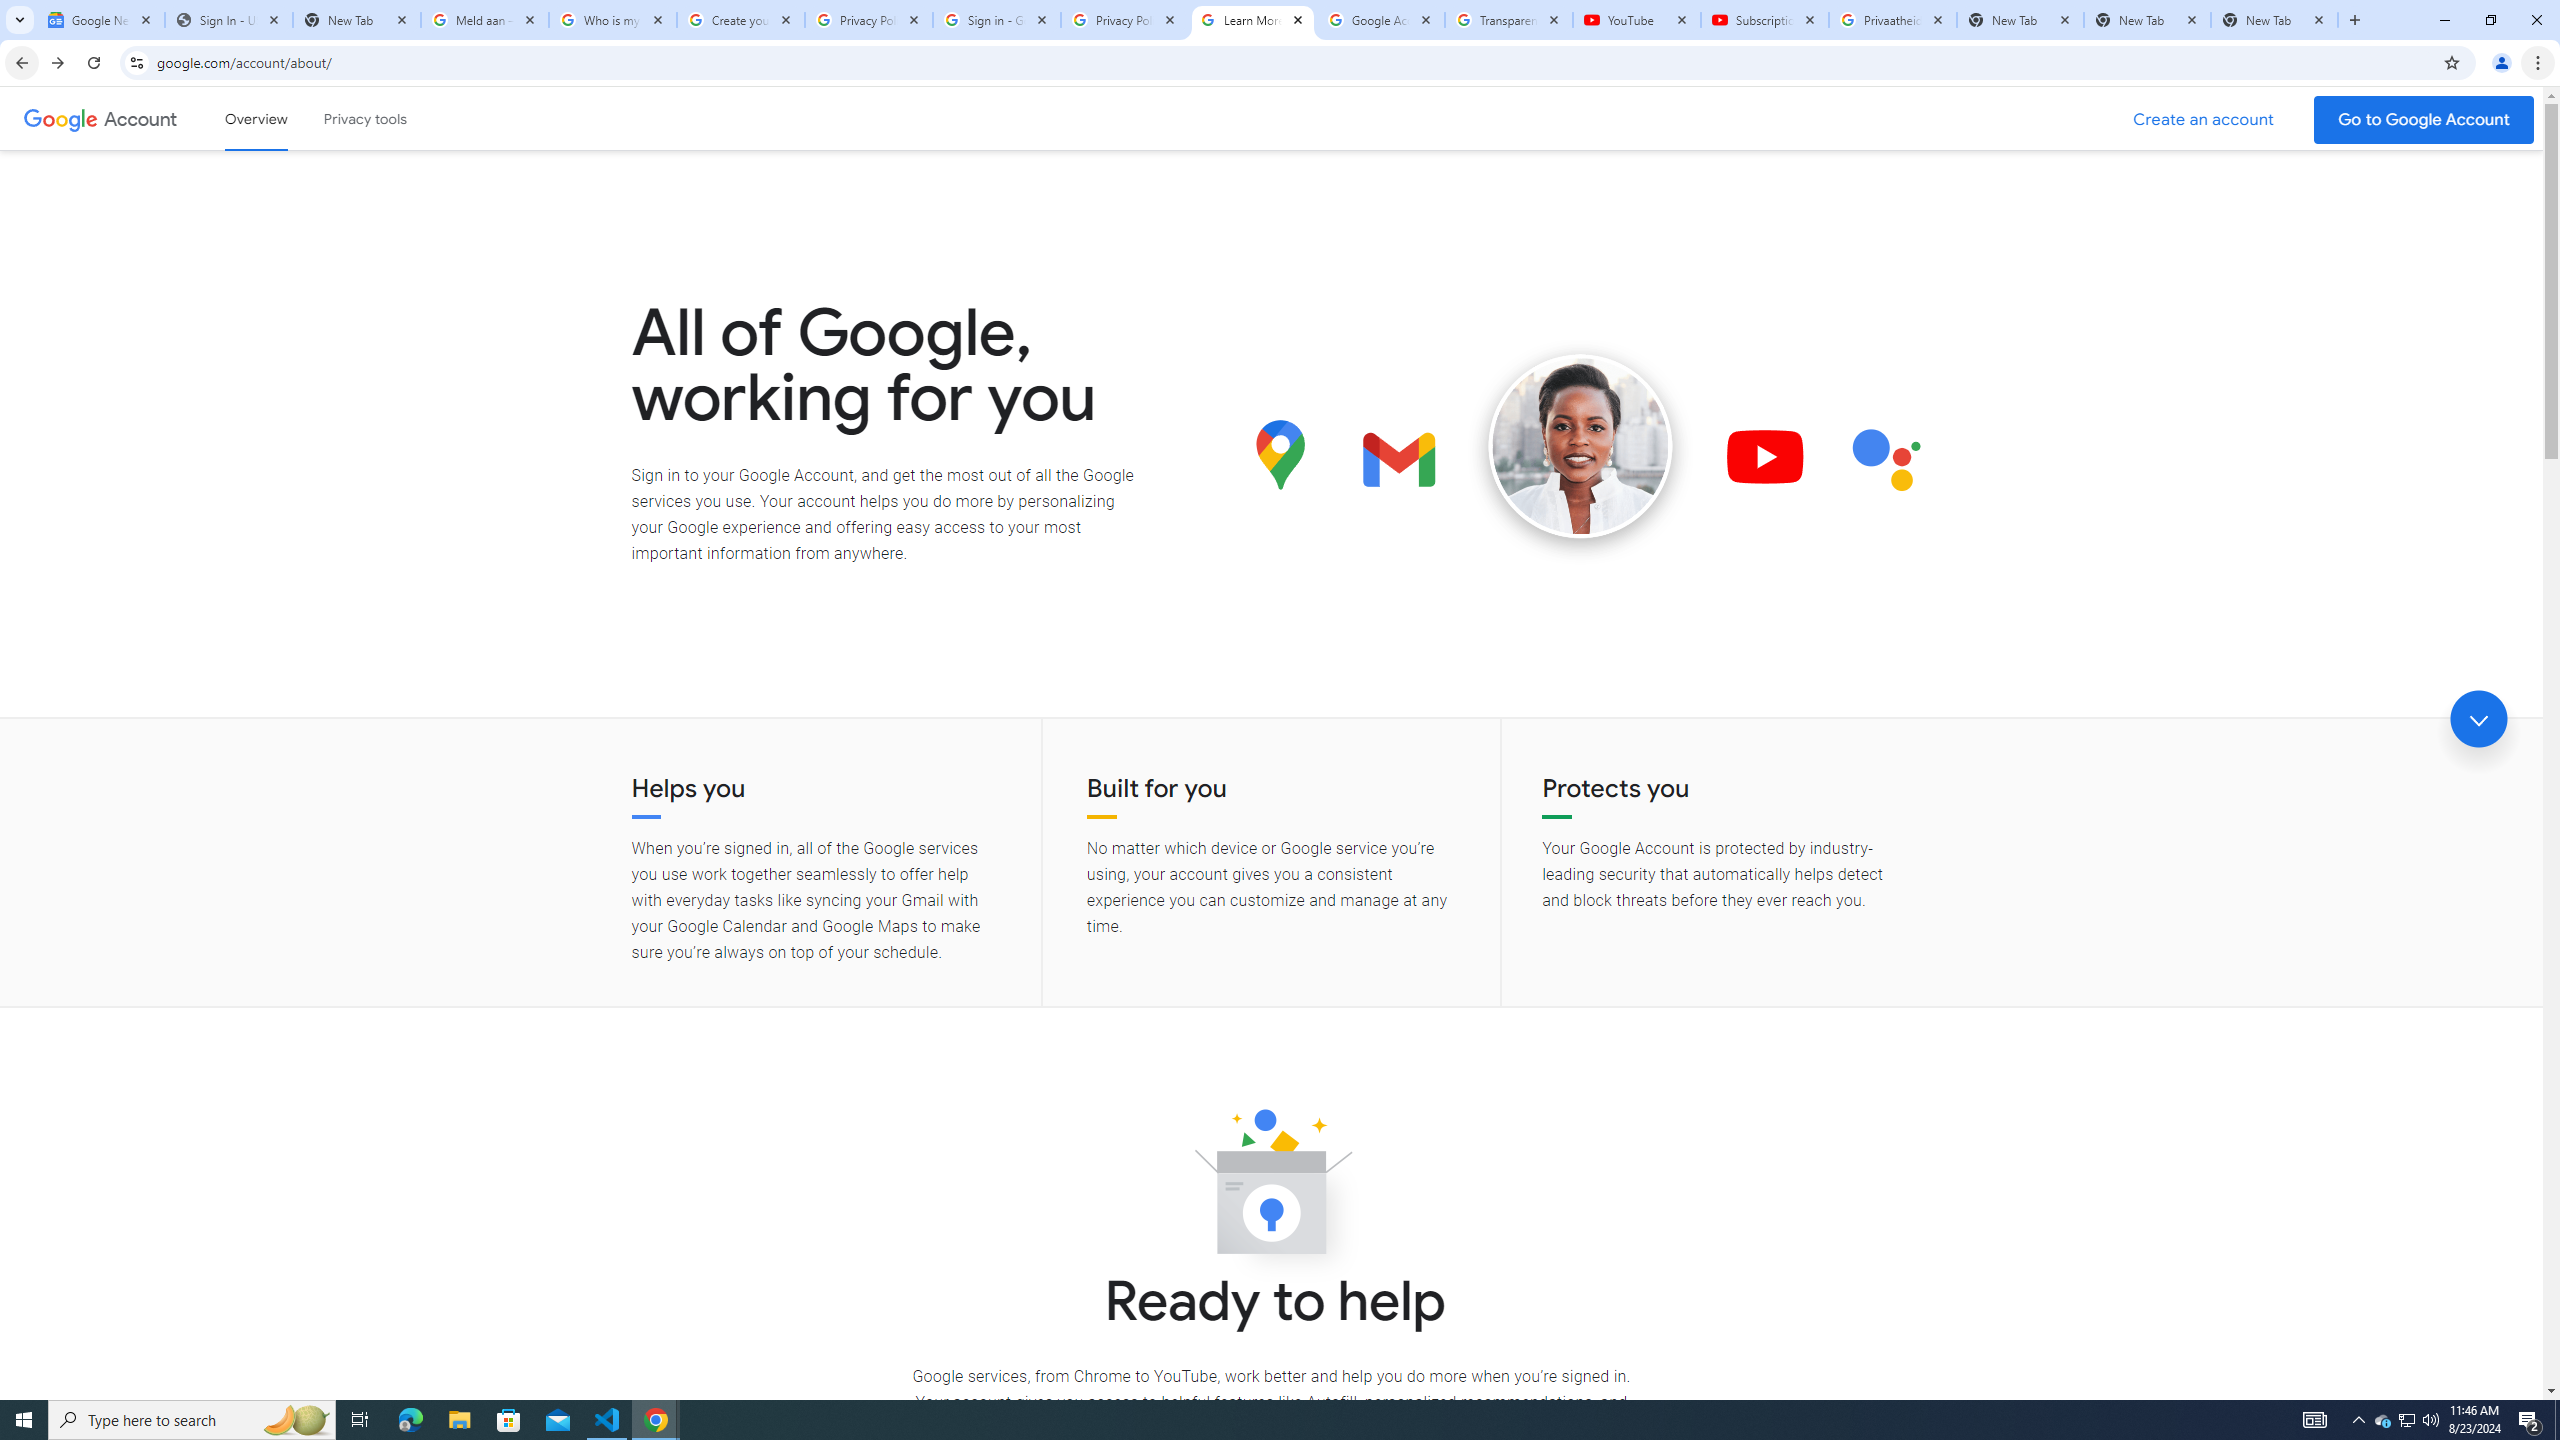  What do you see at coordinates (104, 888) in the screenshot?
I see `Print` at bounding box center [104, 888].